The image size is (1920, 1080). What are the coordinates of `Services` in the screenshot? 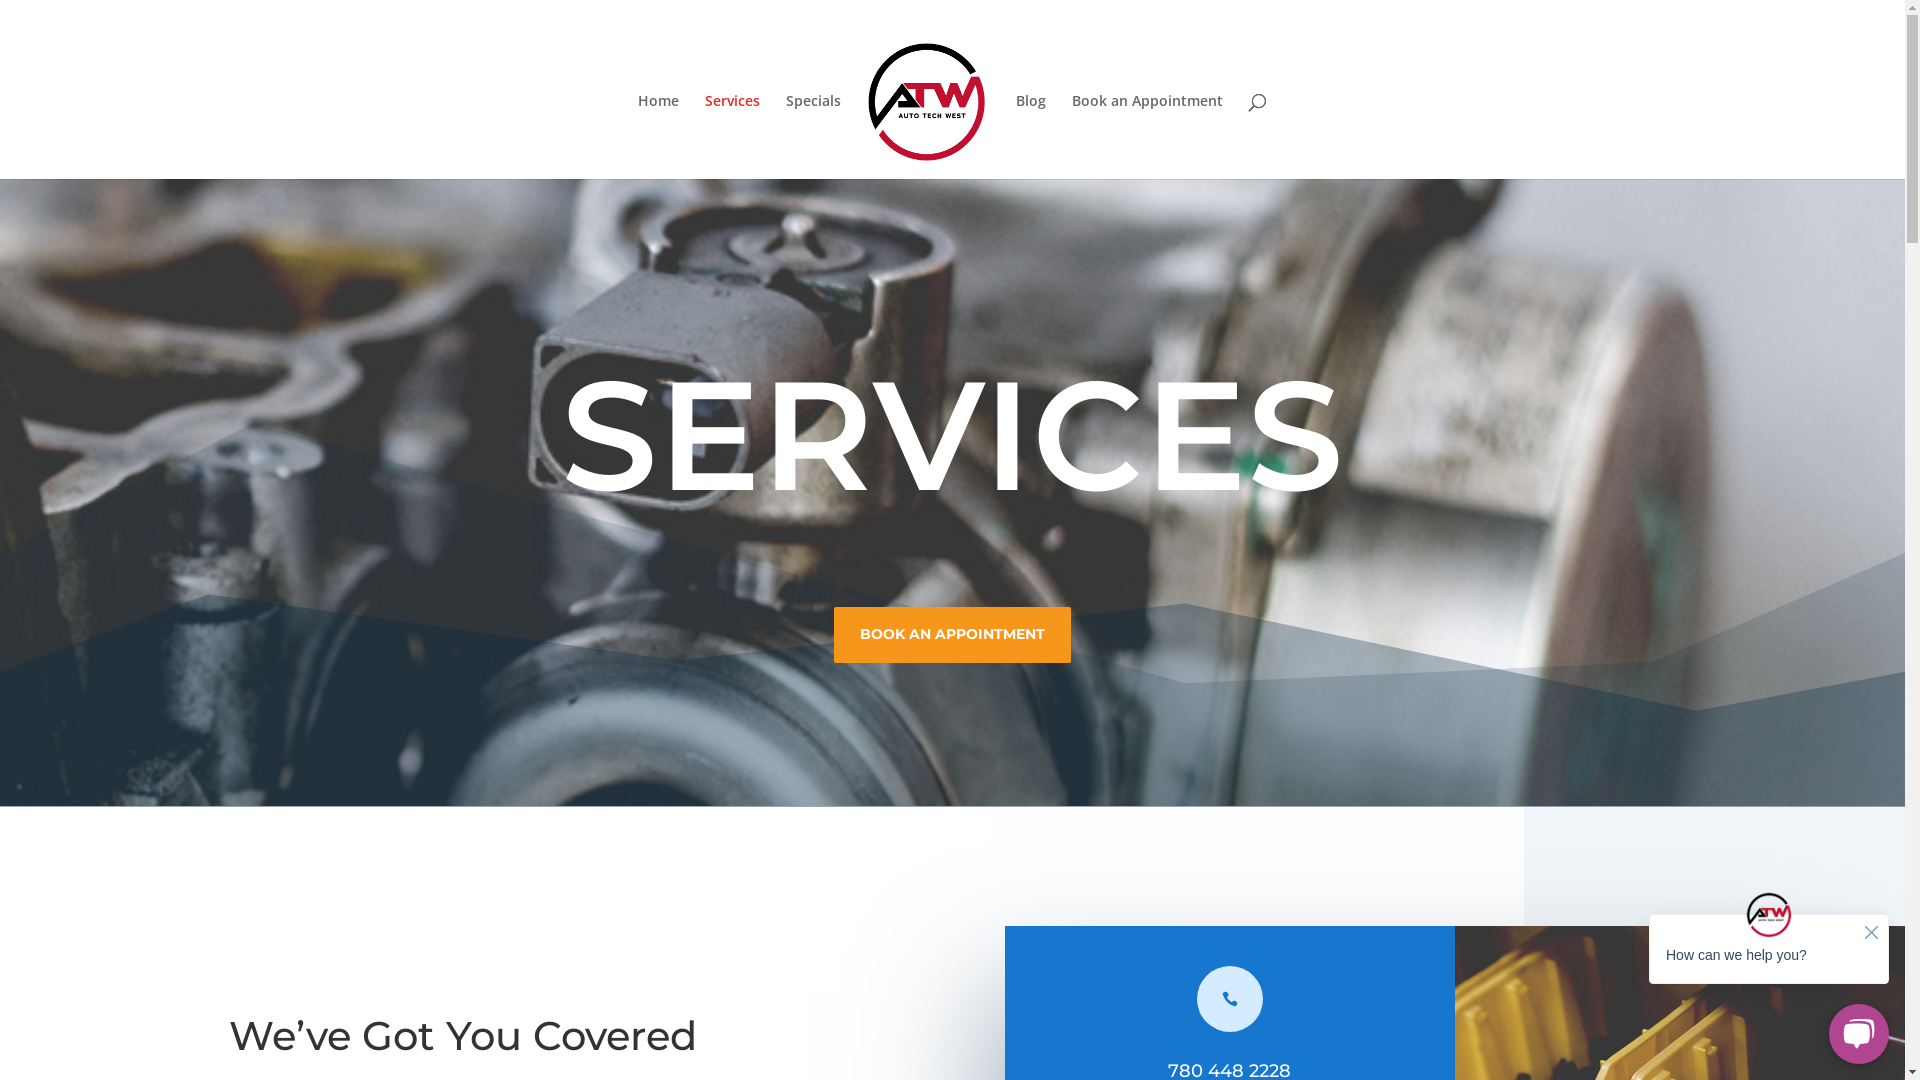 It's located at (732, 136).